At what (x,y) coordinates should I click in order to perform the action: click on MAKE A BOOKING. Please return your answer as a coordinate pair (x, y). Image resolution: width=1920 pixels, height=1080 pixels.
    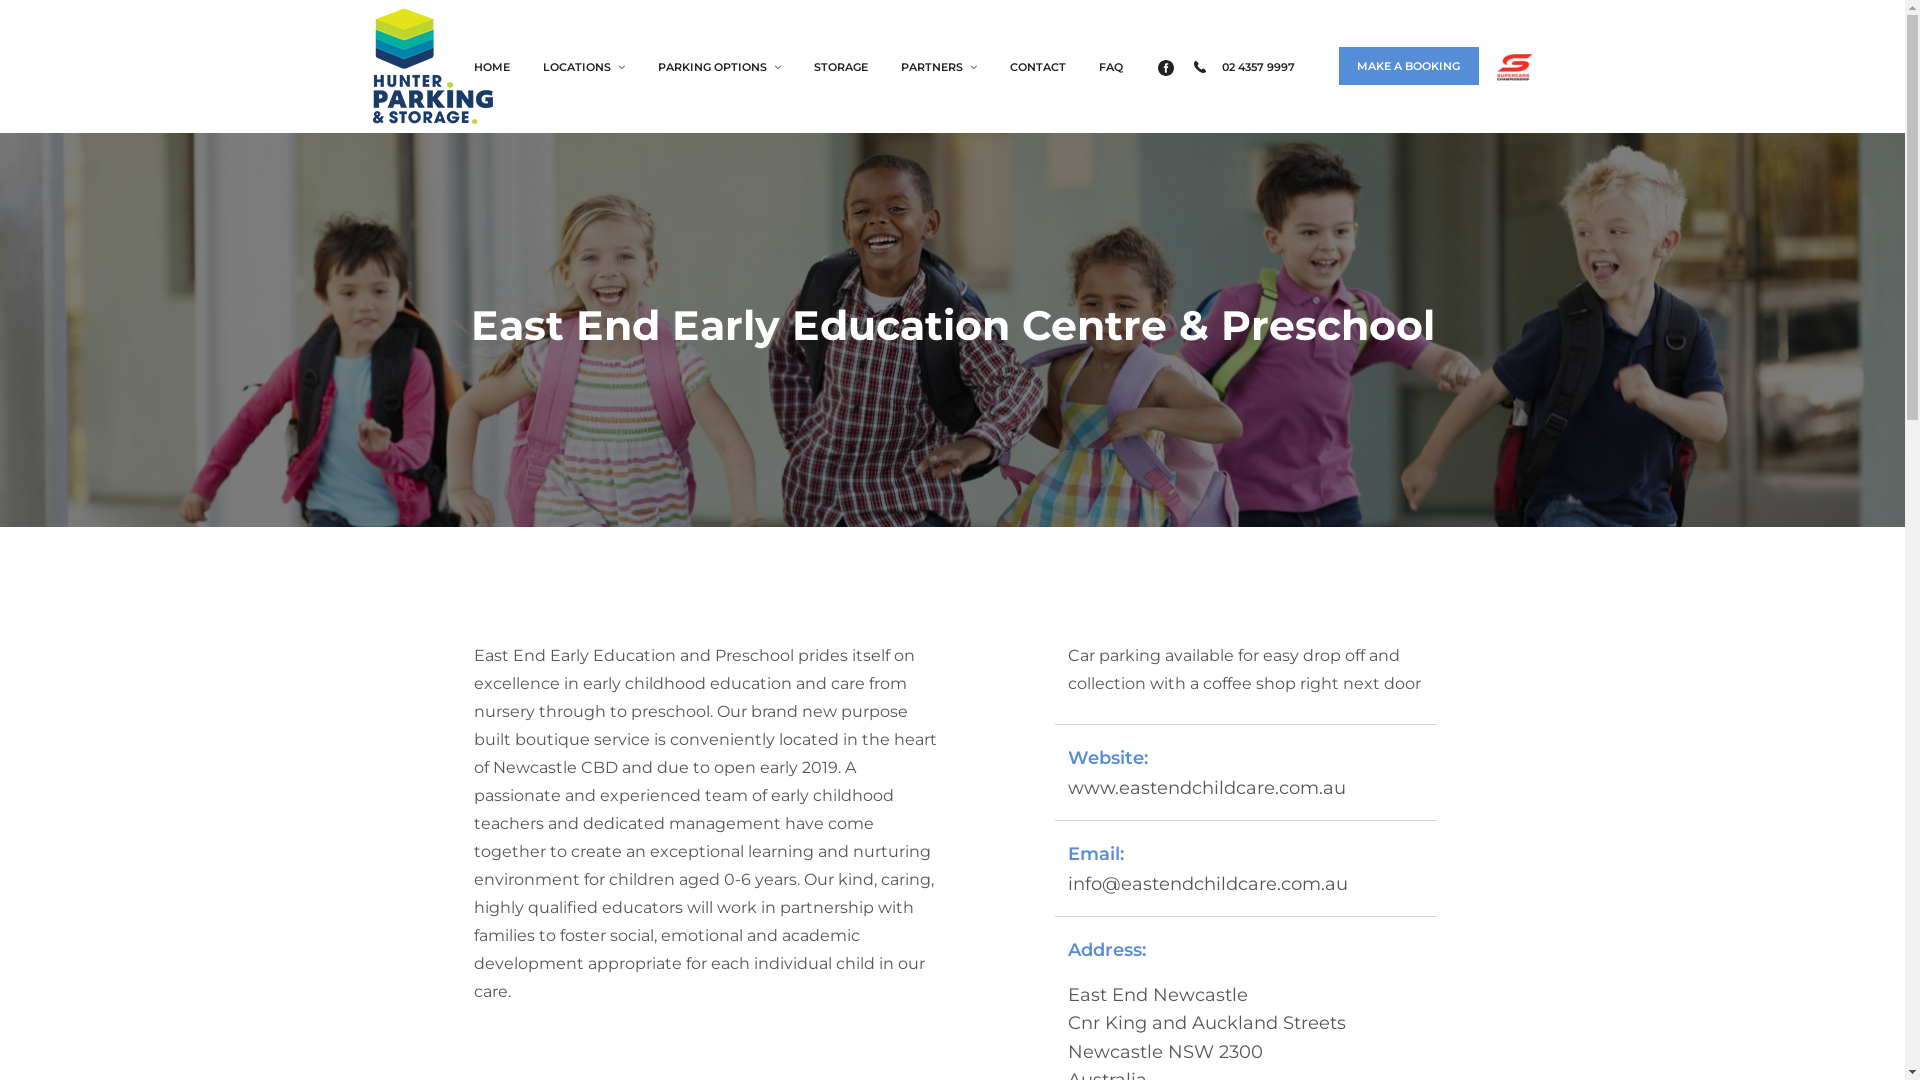
    Looking at the image, I should click on (1408, 71).